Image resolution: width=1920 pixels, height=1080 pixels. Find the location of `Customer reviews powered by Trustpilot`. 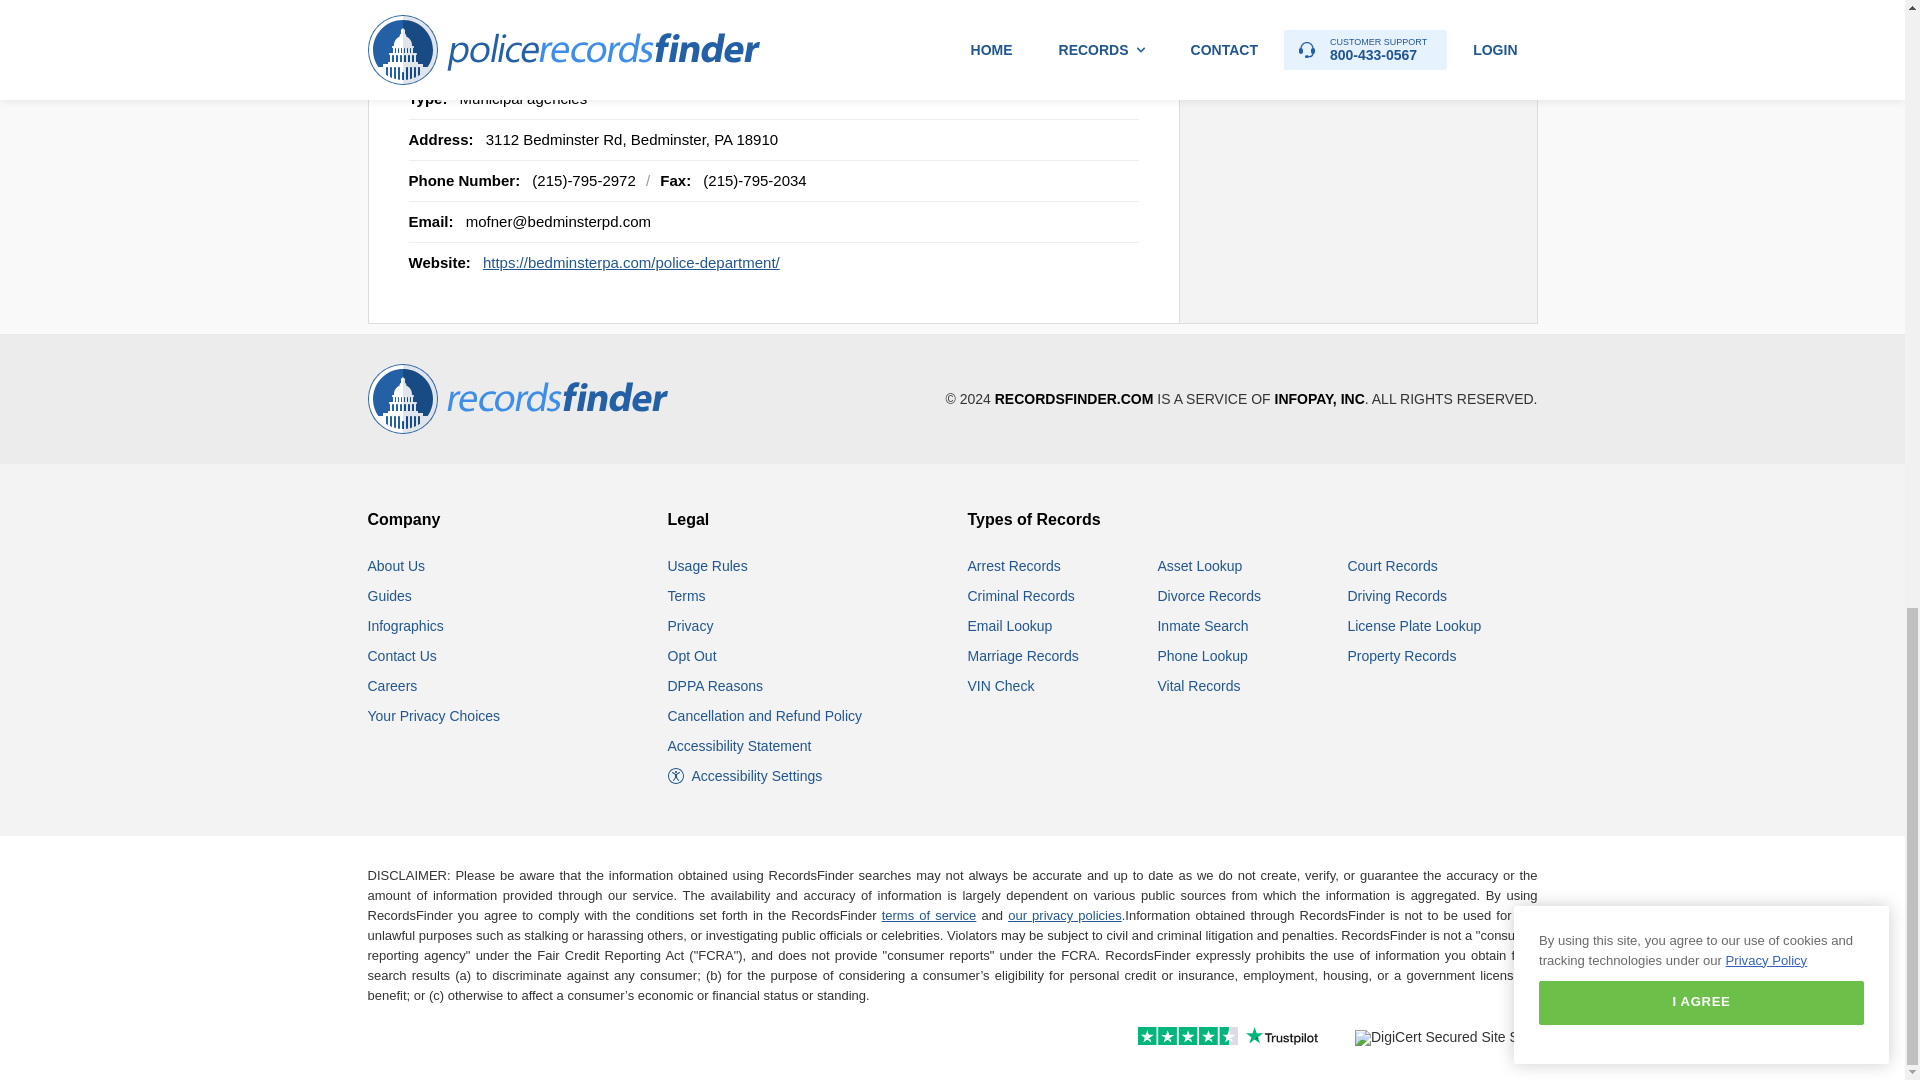

Customer reviews powered by Trustpilot is located at coordinates (1184, 1038).